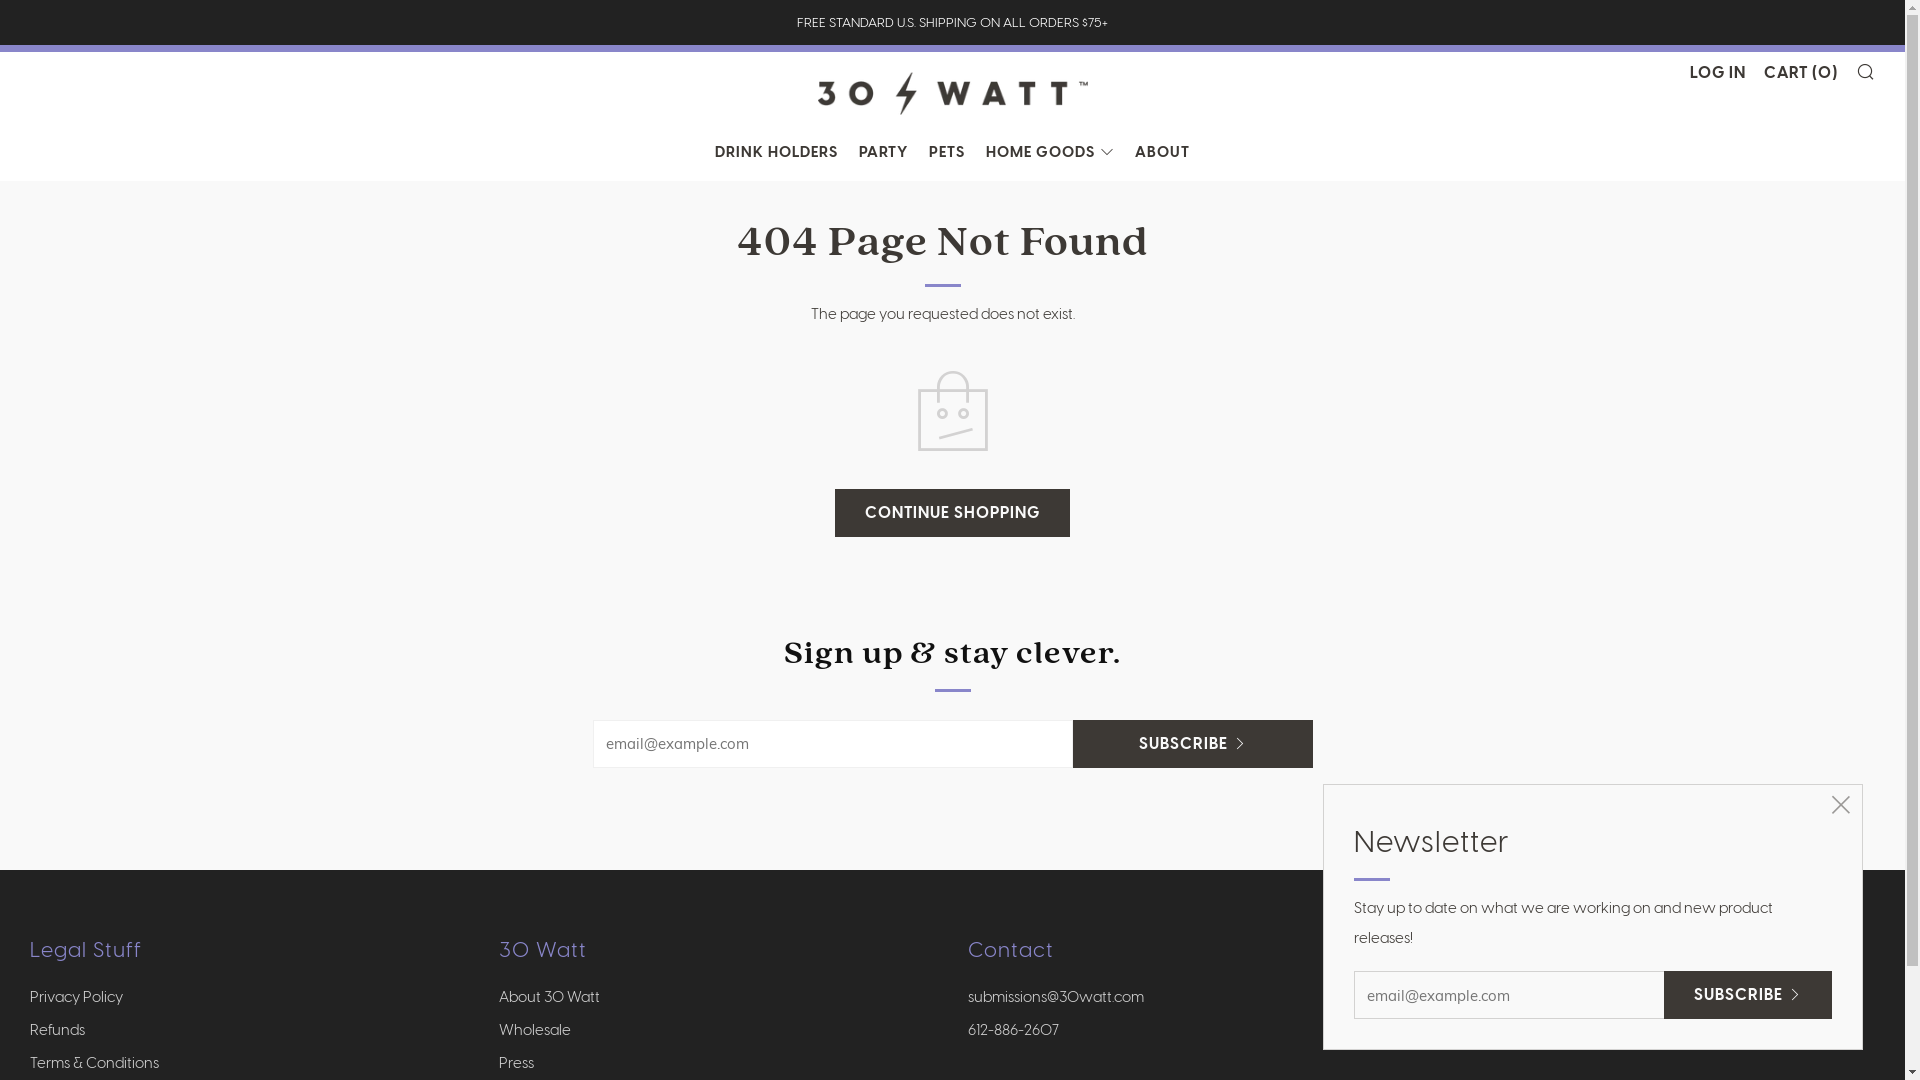  Describe the element at coordinates (1866, 71) in the screenshot. I see `SEARCH` at that location.